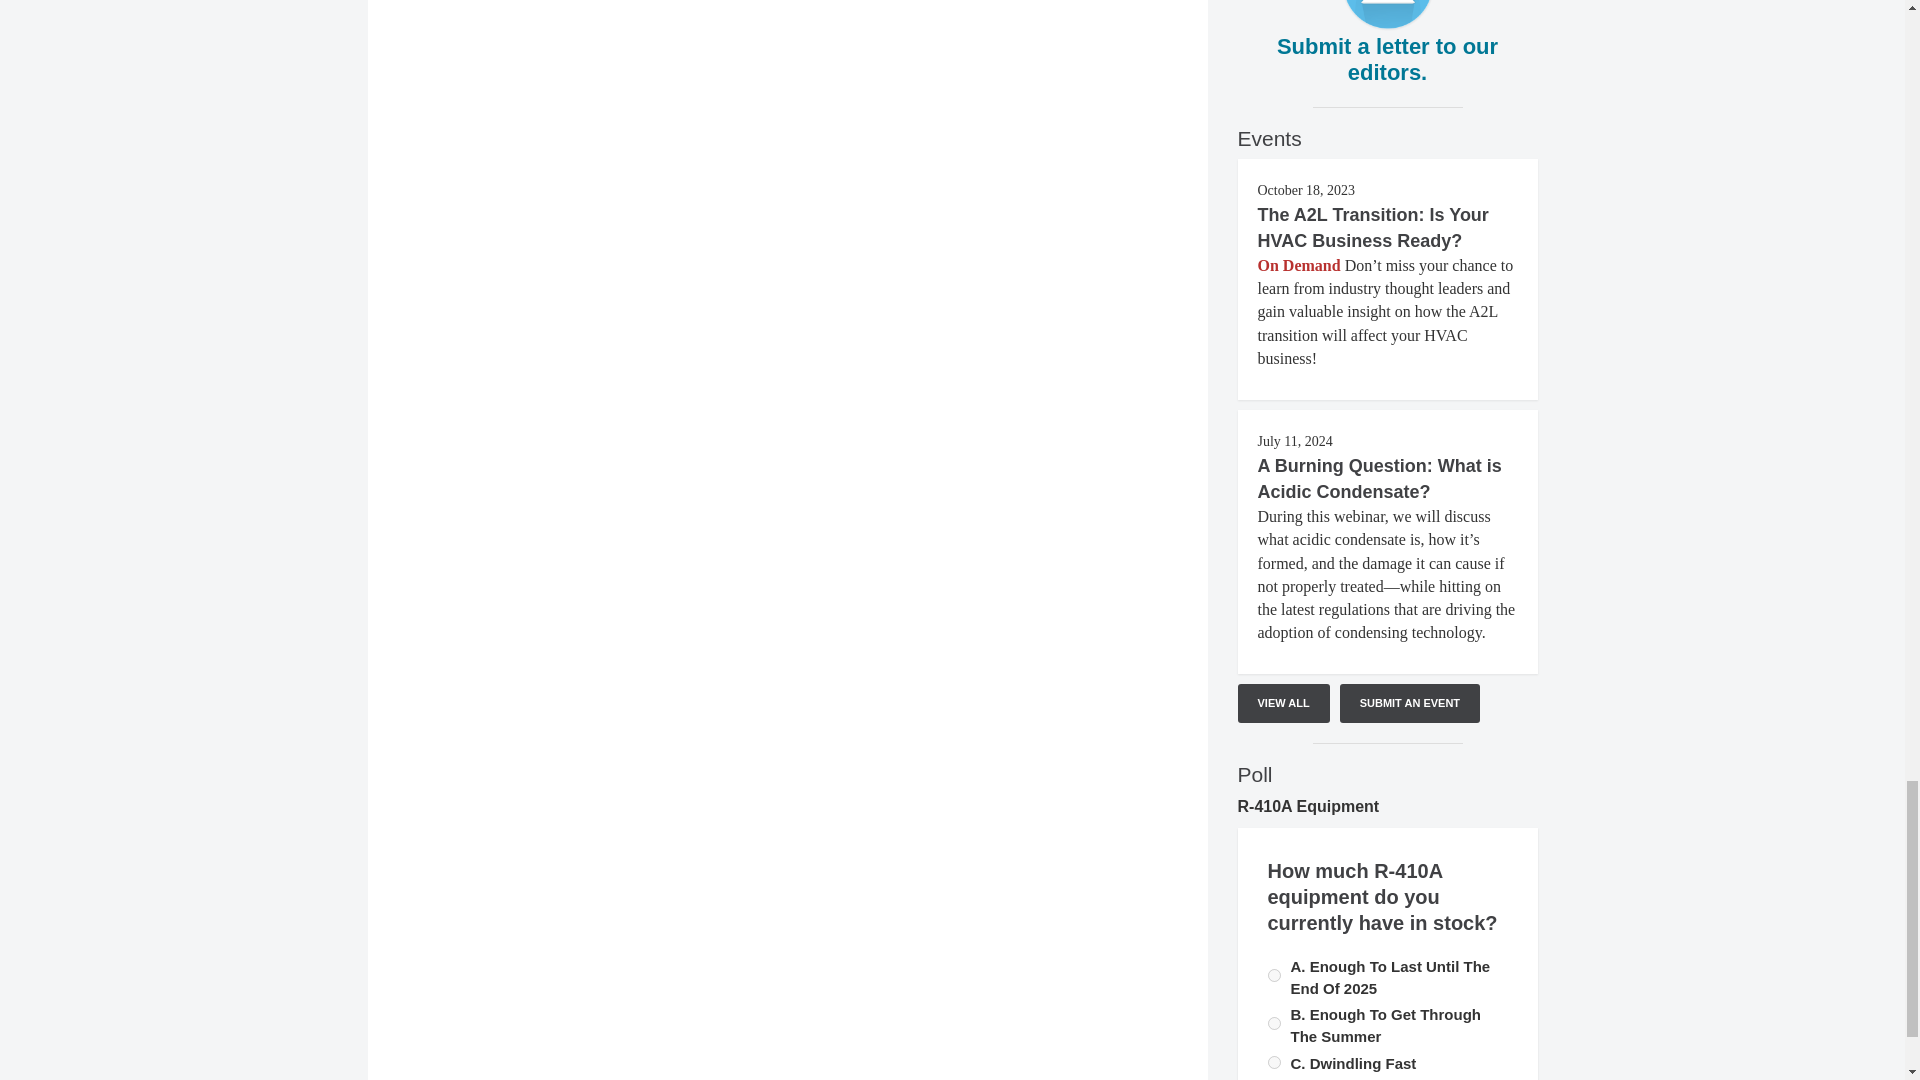  I want to click on 598, so click(1274, 1062).